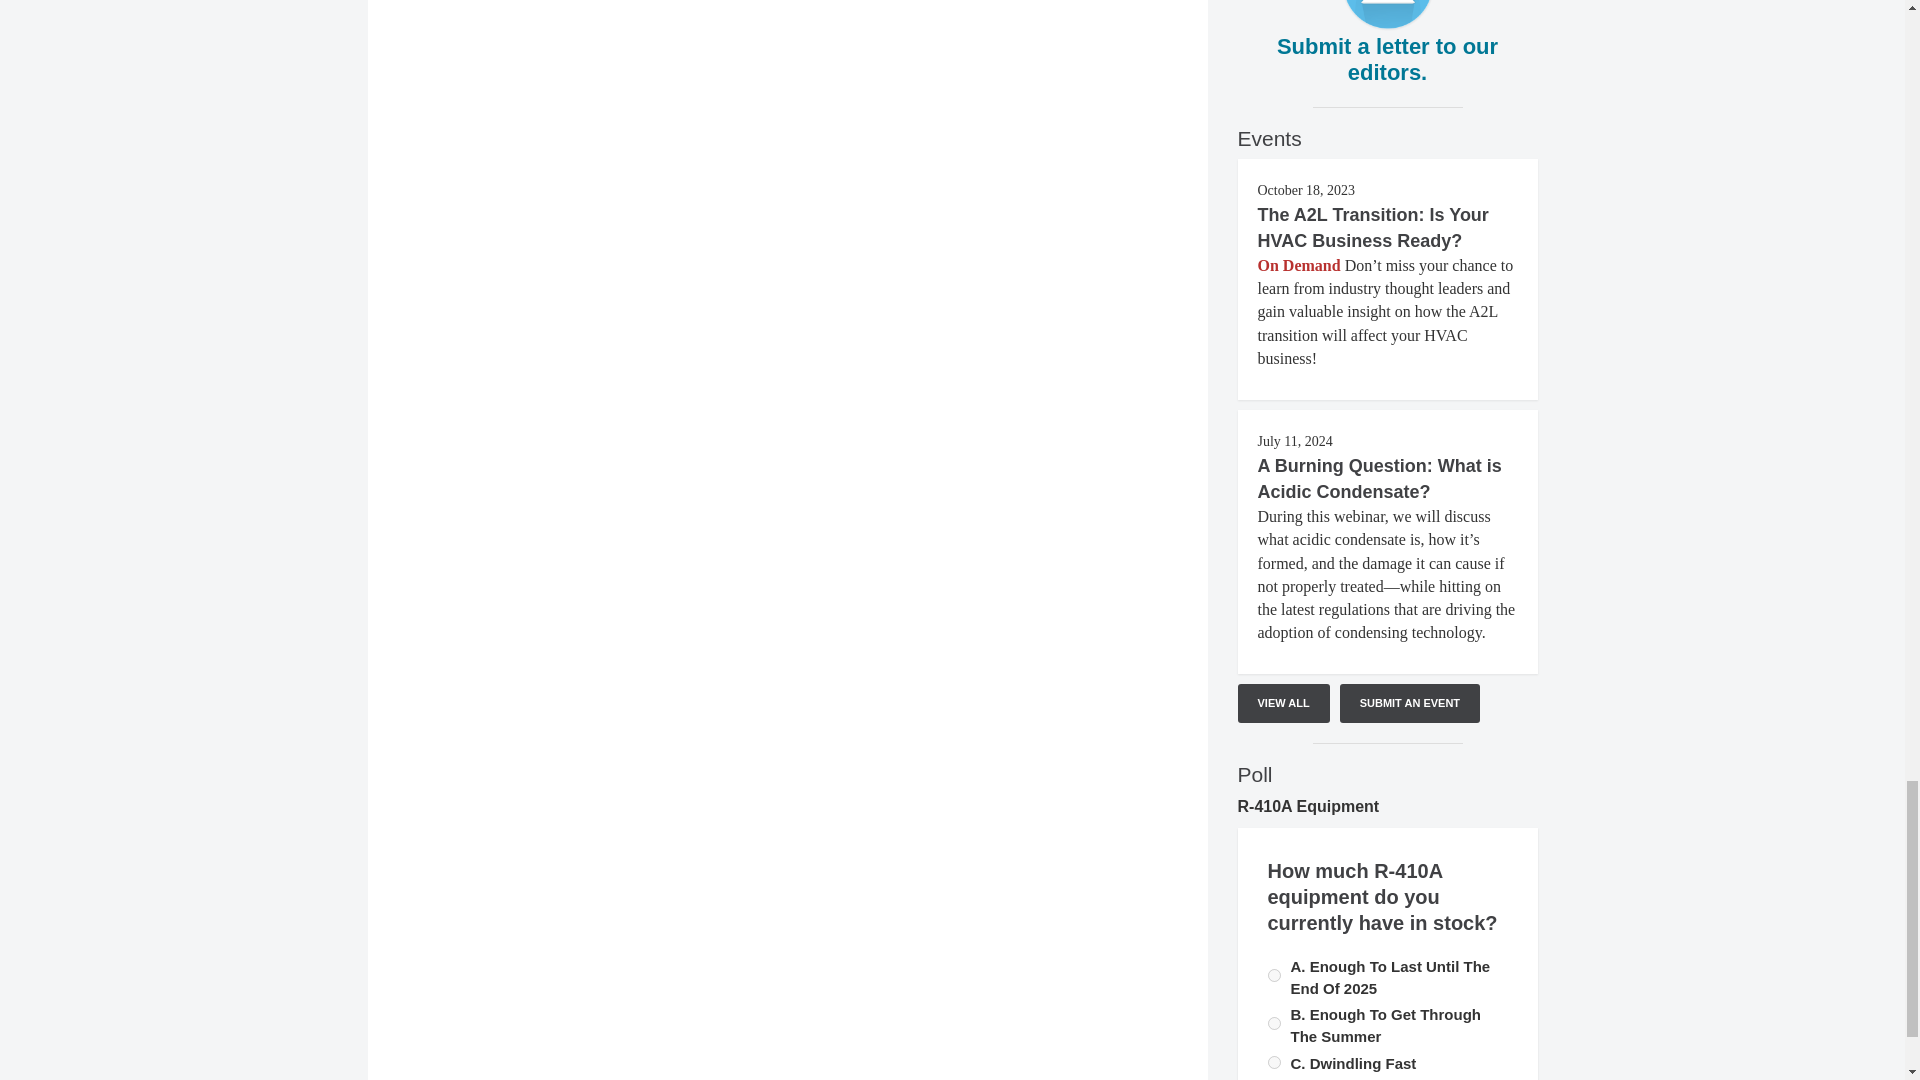  I want to click on 598, so click(1274, 1062).